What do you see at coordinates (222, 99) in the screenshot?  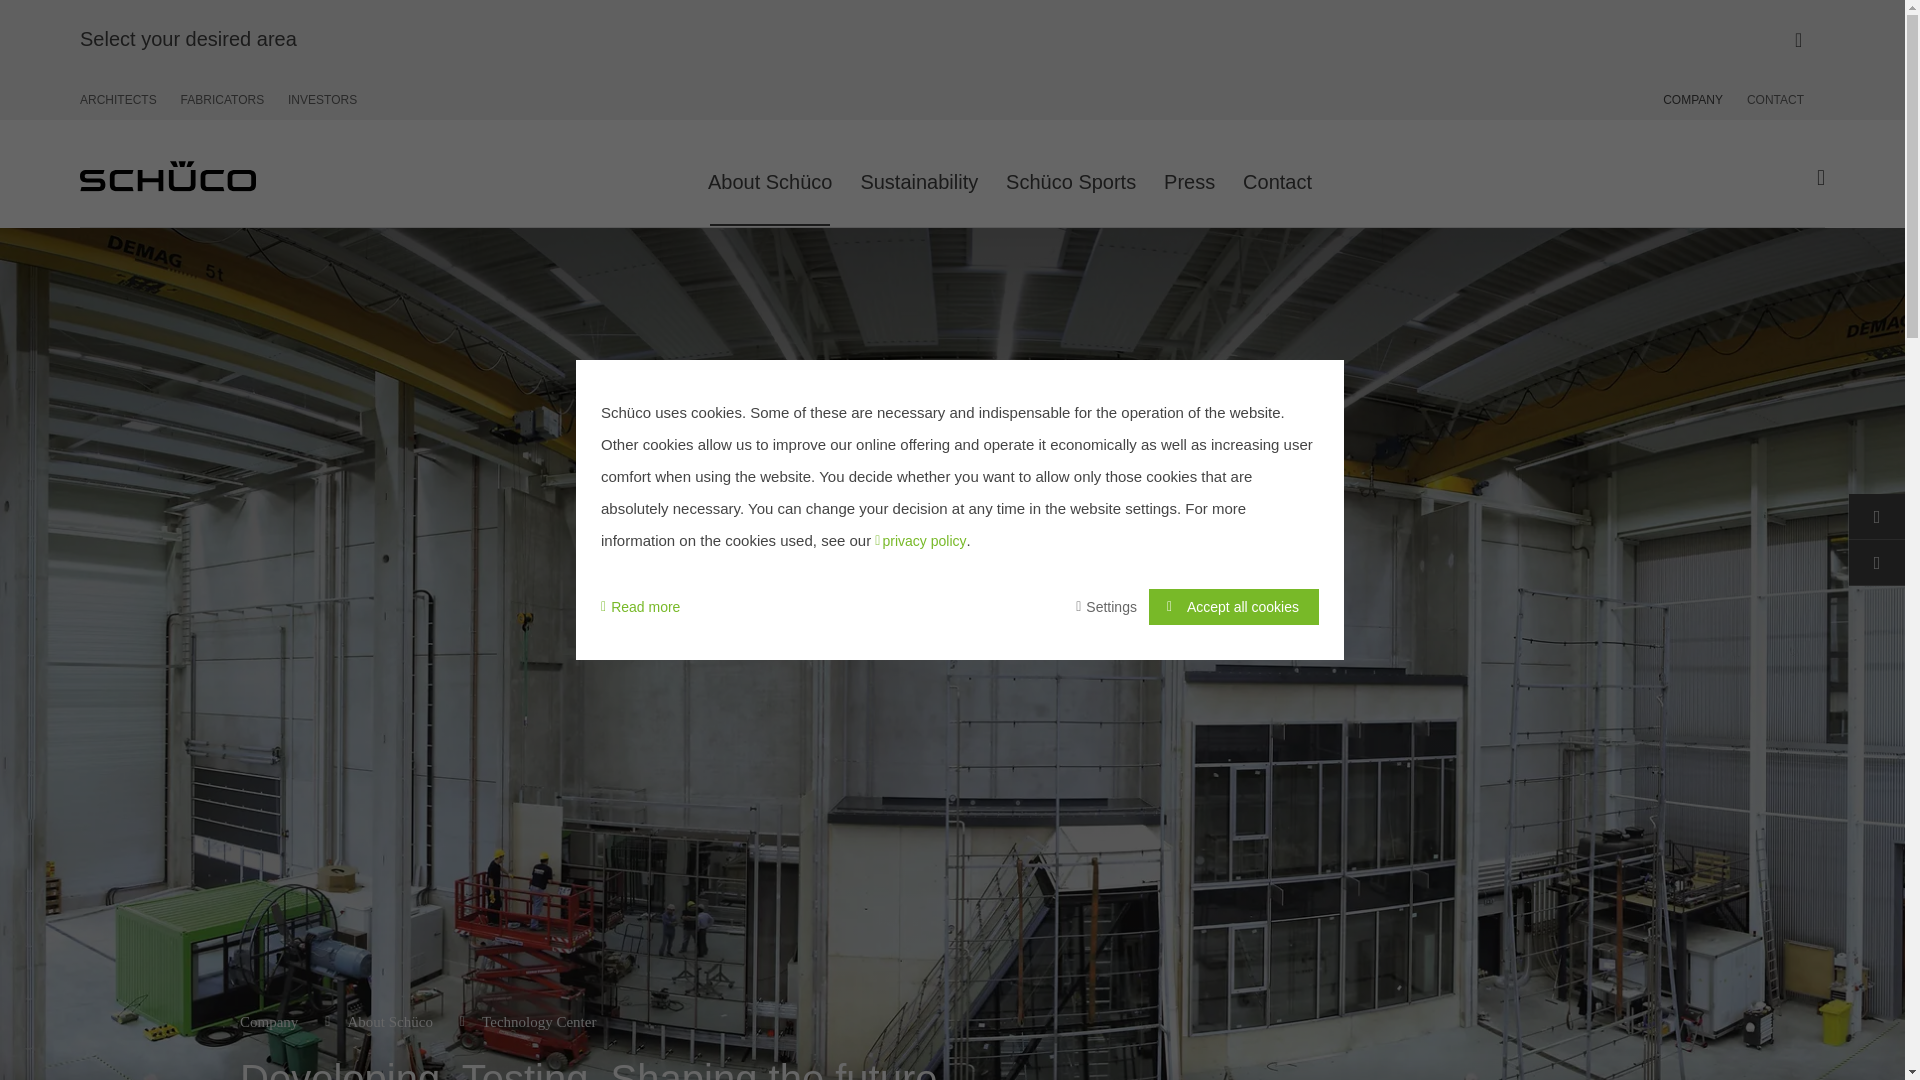 I see `FABRICATORS` at bounding box center [222, 99].